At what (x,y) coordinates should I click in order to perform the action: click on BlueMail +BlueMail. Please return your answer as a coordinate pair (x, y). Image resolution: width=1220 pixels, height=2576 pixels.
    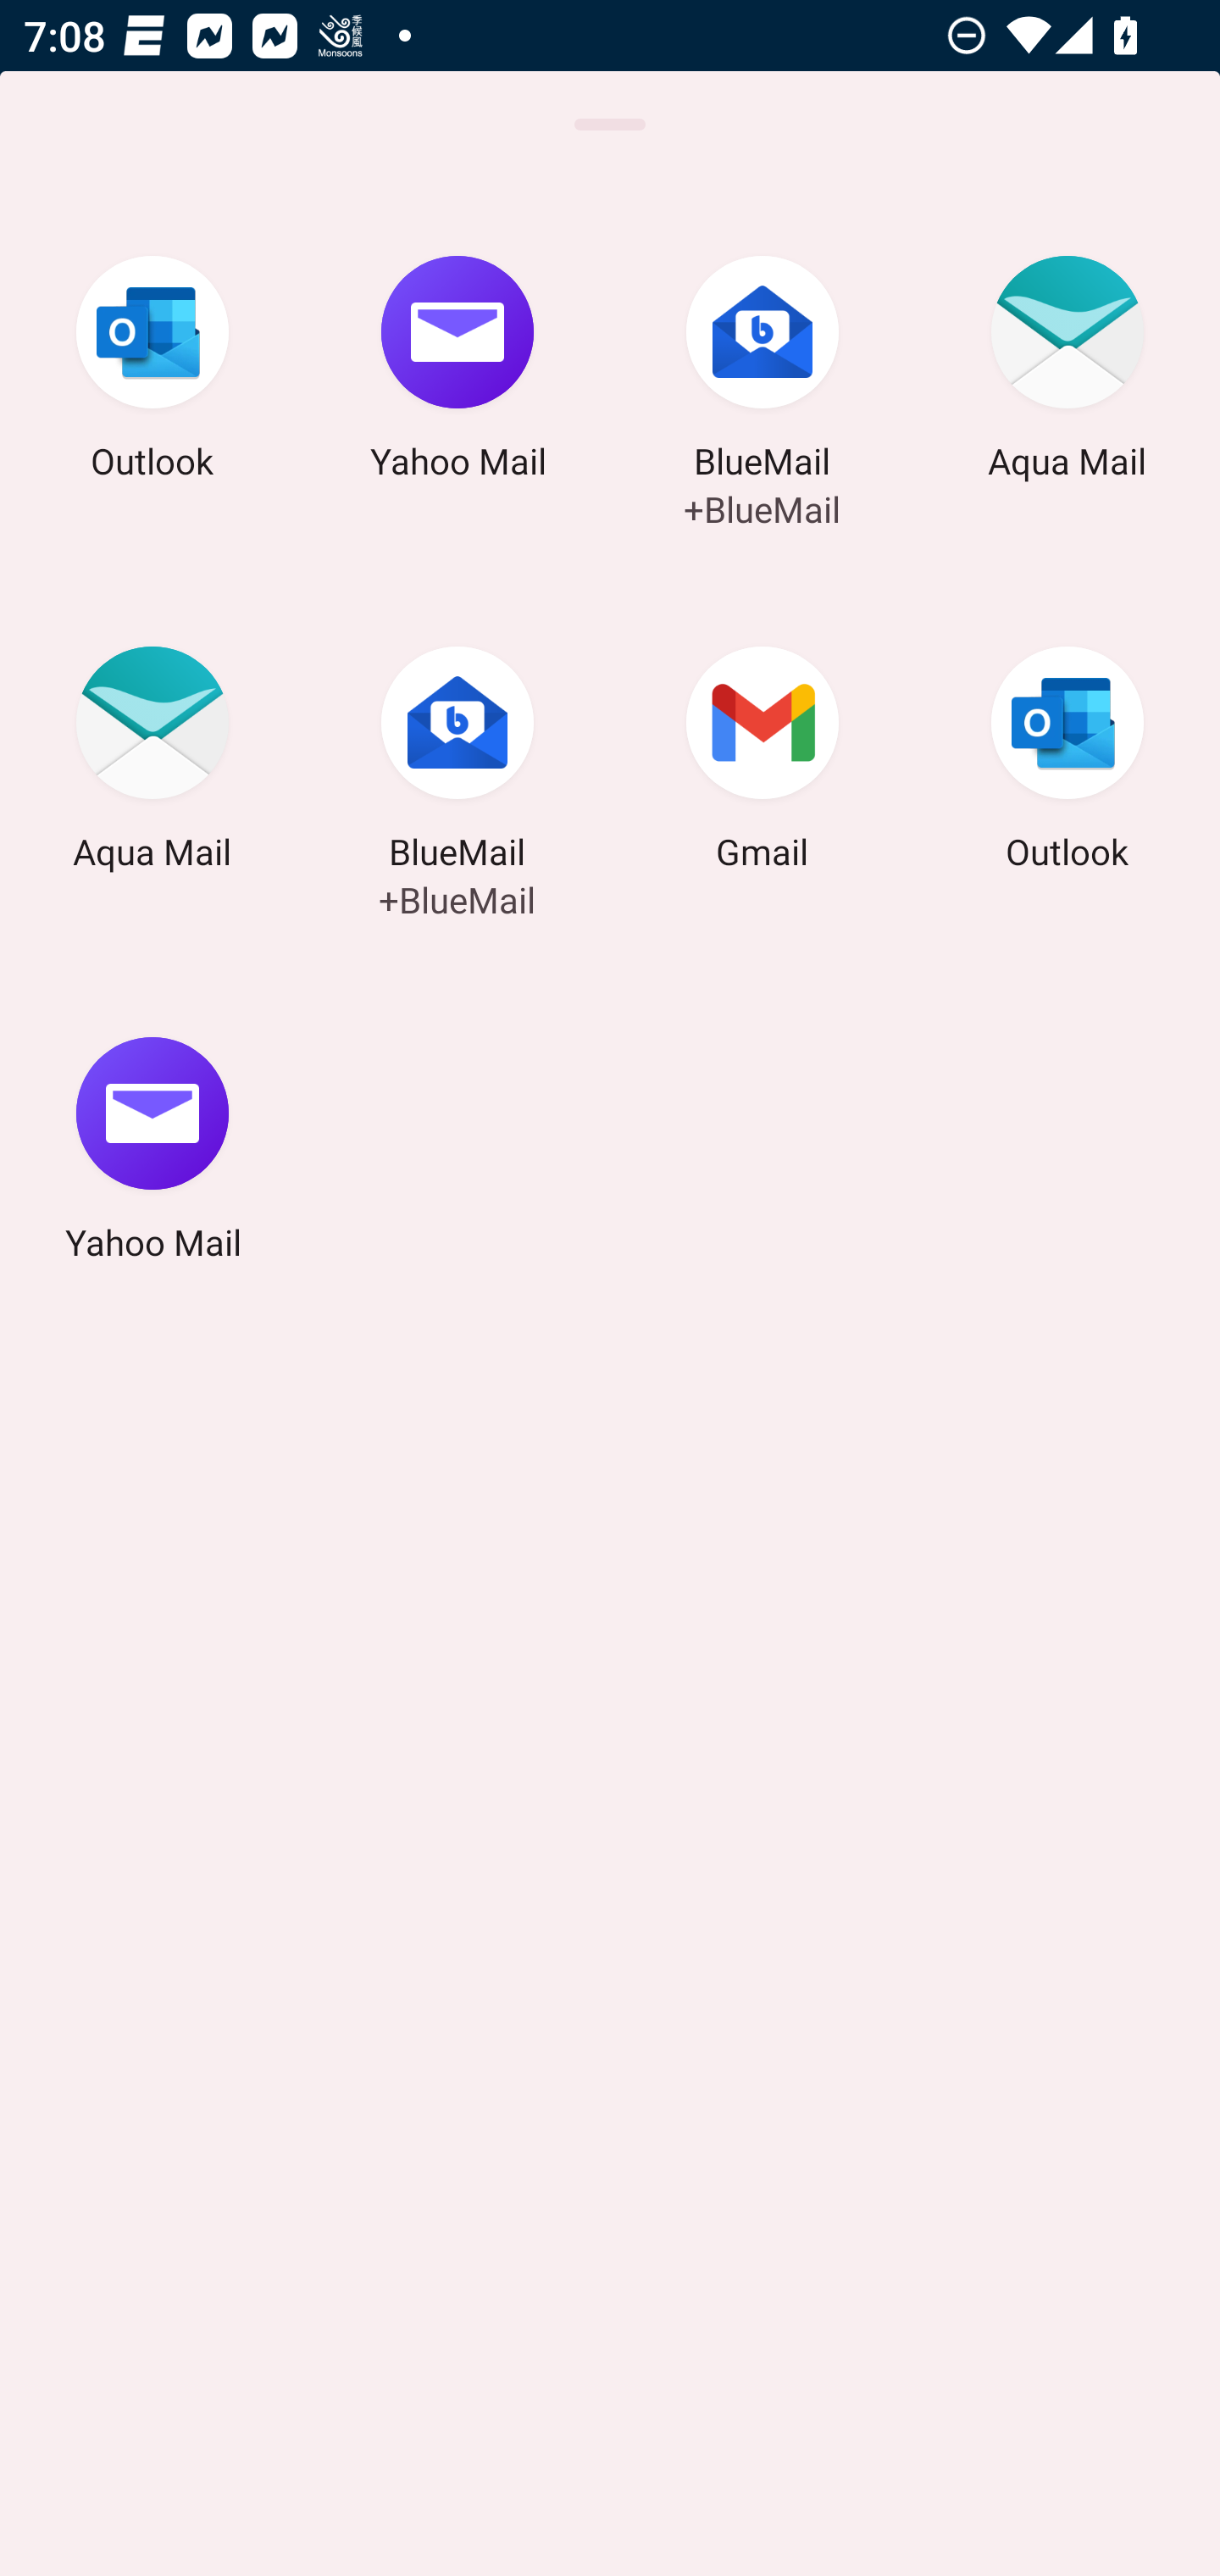
    Looking at the image, I should click on (762, 373).